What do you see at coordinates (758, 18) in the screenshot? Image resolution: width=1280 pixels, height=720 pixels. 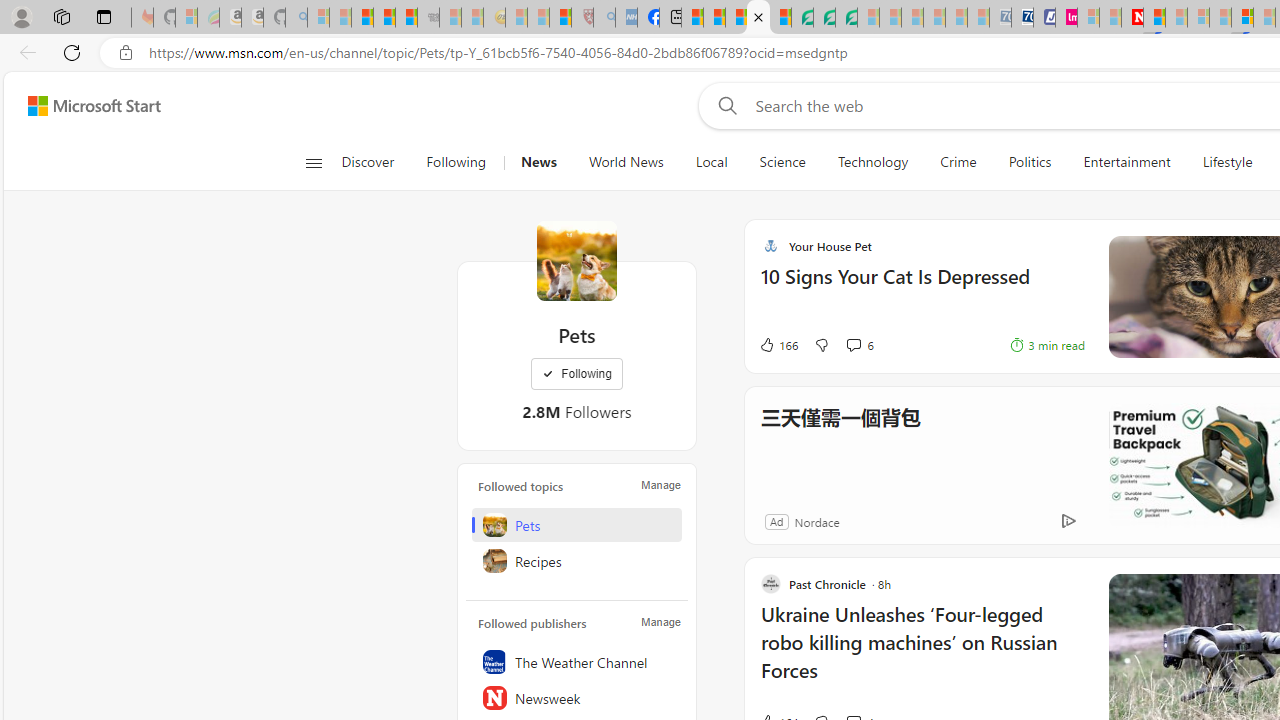 I see `Pets - MSN` at bounding box center [758, 18].